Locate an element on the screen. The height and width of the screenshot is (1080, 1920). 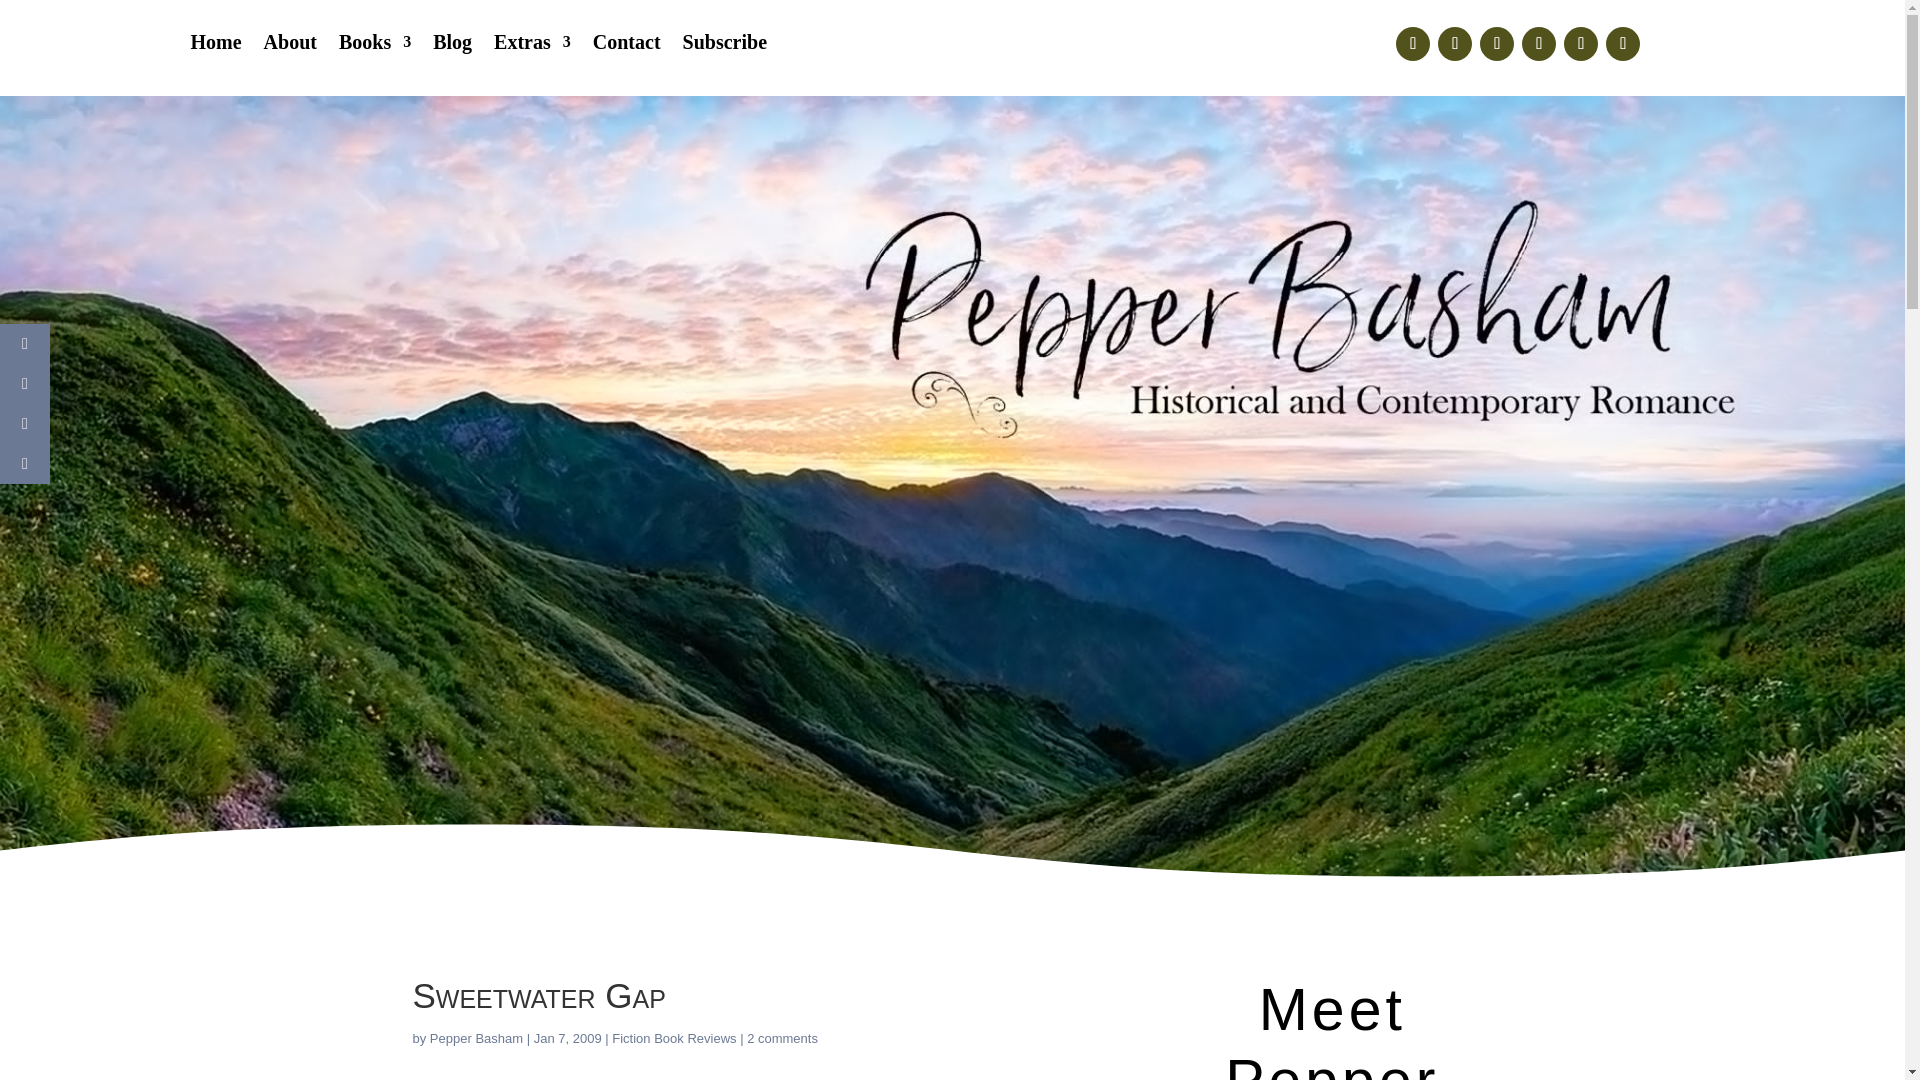
Pepper Basham is located at coordinates (476, 1038).